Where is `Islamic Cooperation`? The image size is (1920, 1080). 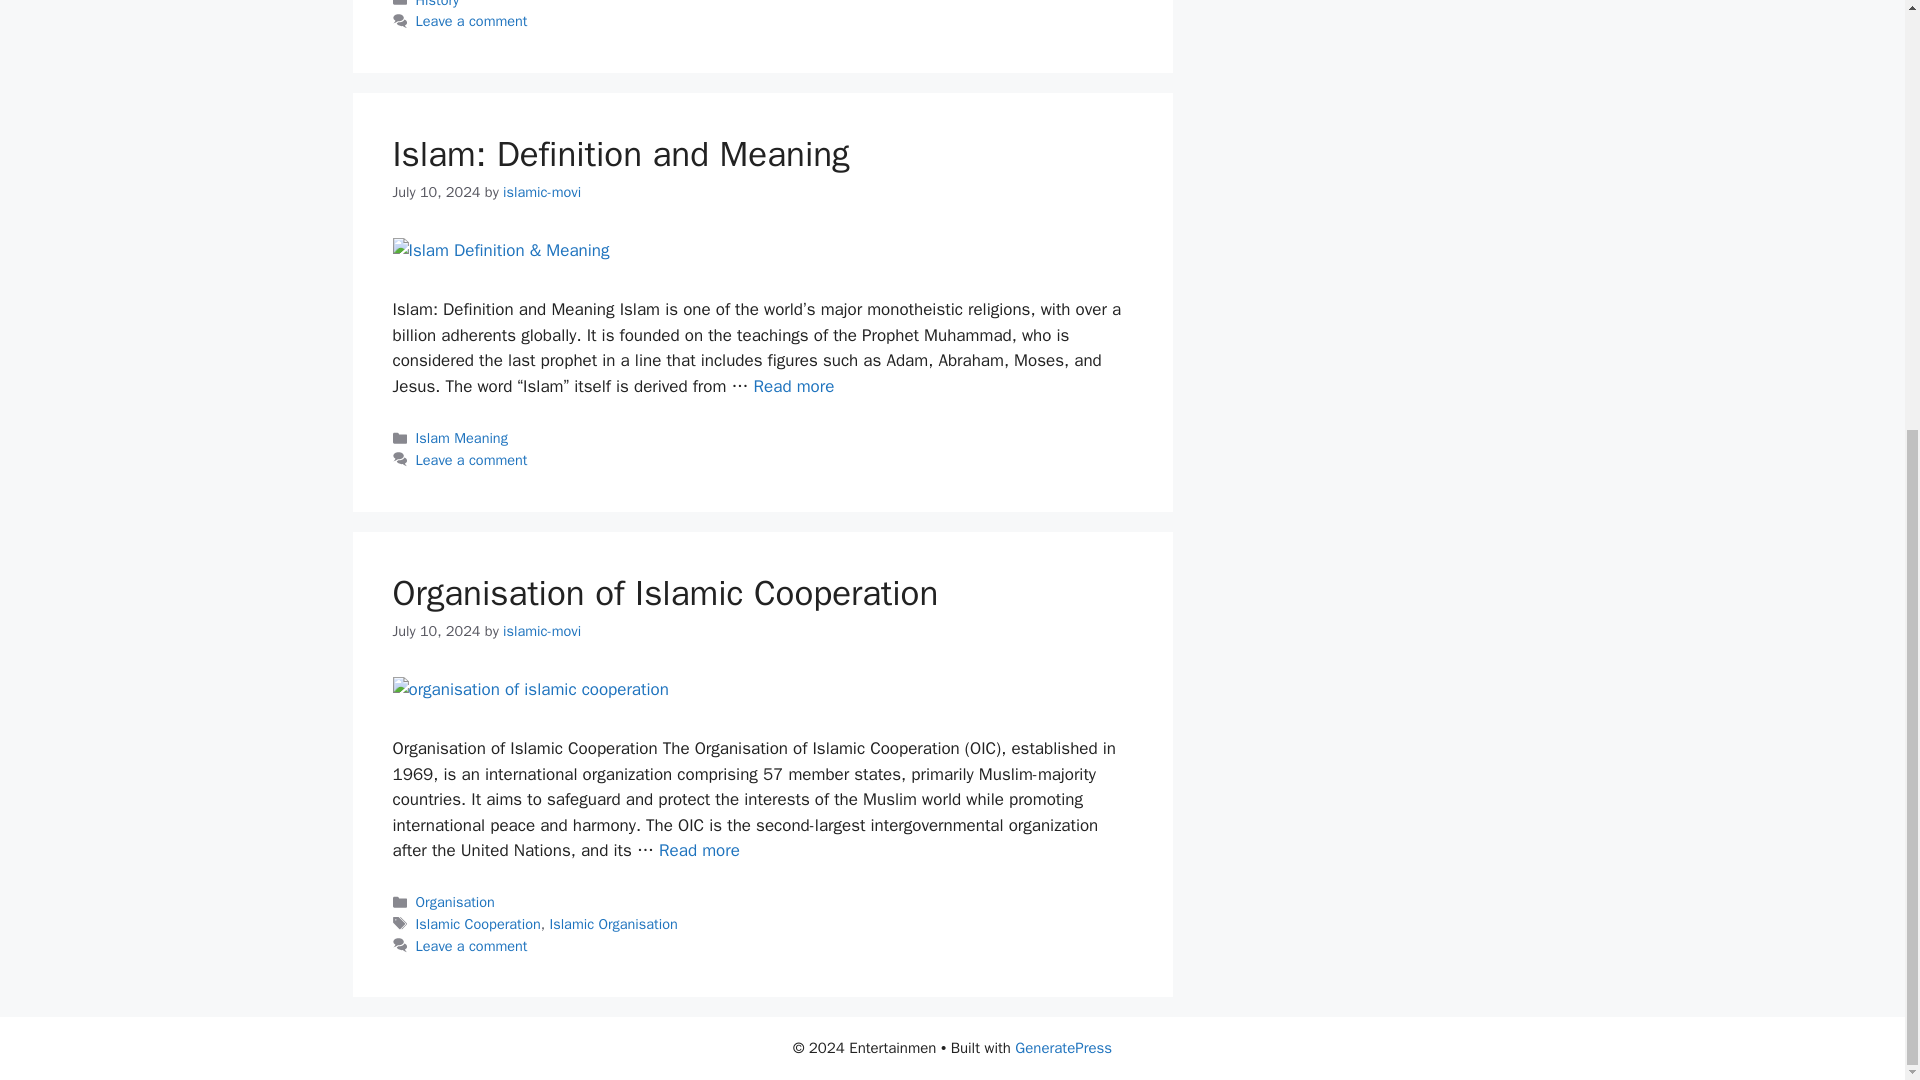 Islamic Cooperation is located at coordinates (478, 924).